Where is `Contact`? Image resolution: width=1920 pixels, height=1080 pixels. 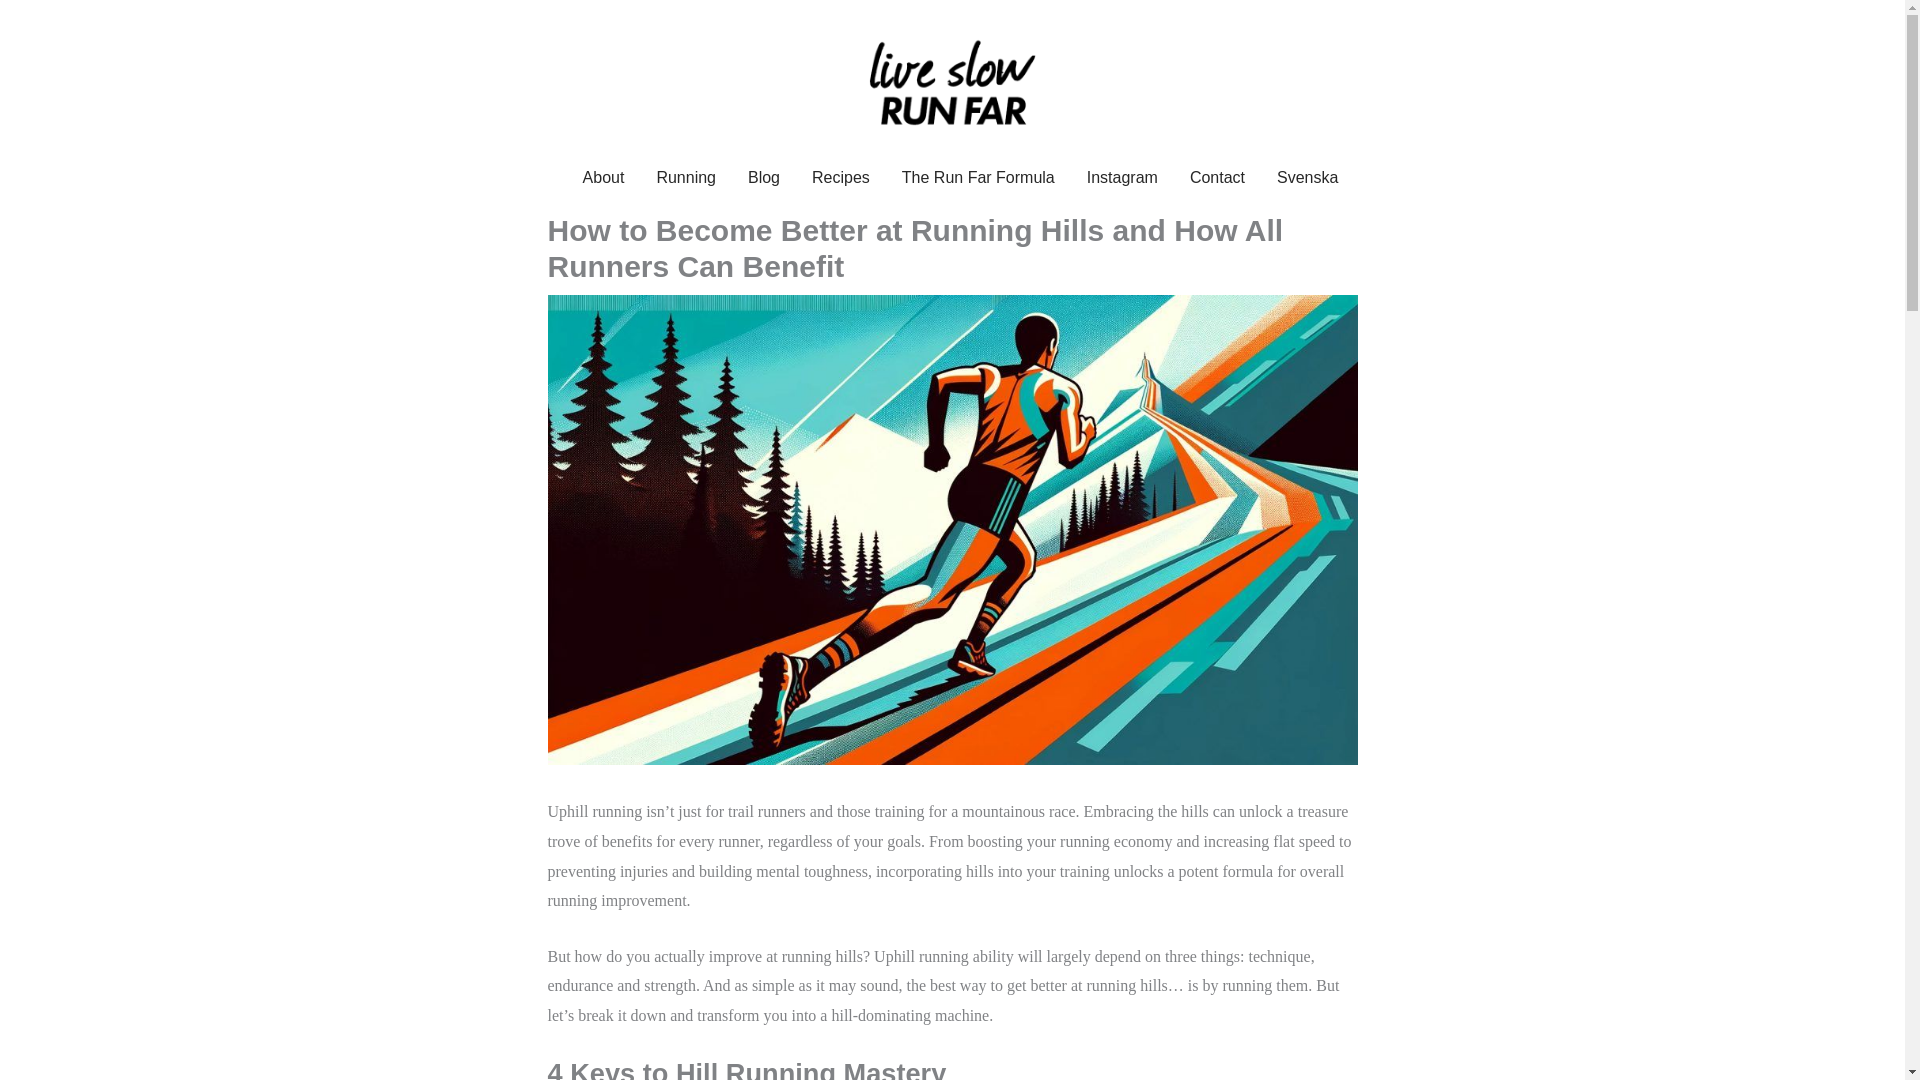 Contact is located at coordinates (1217, 178).